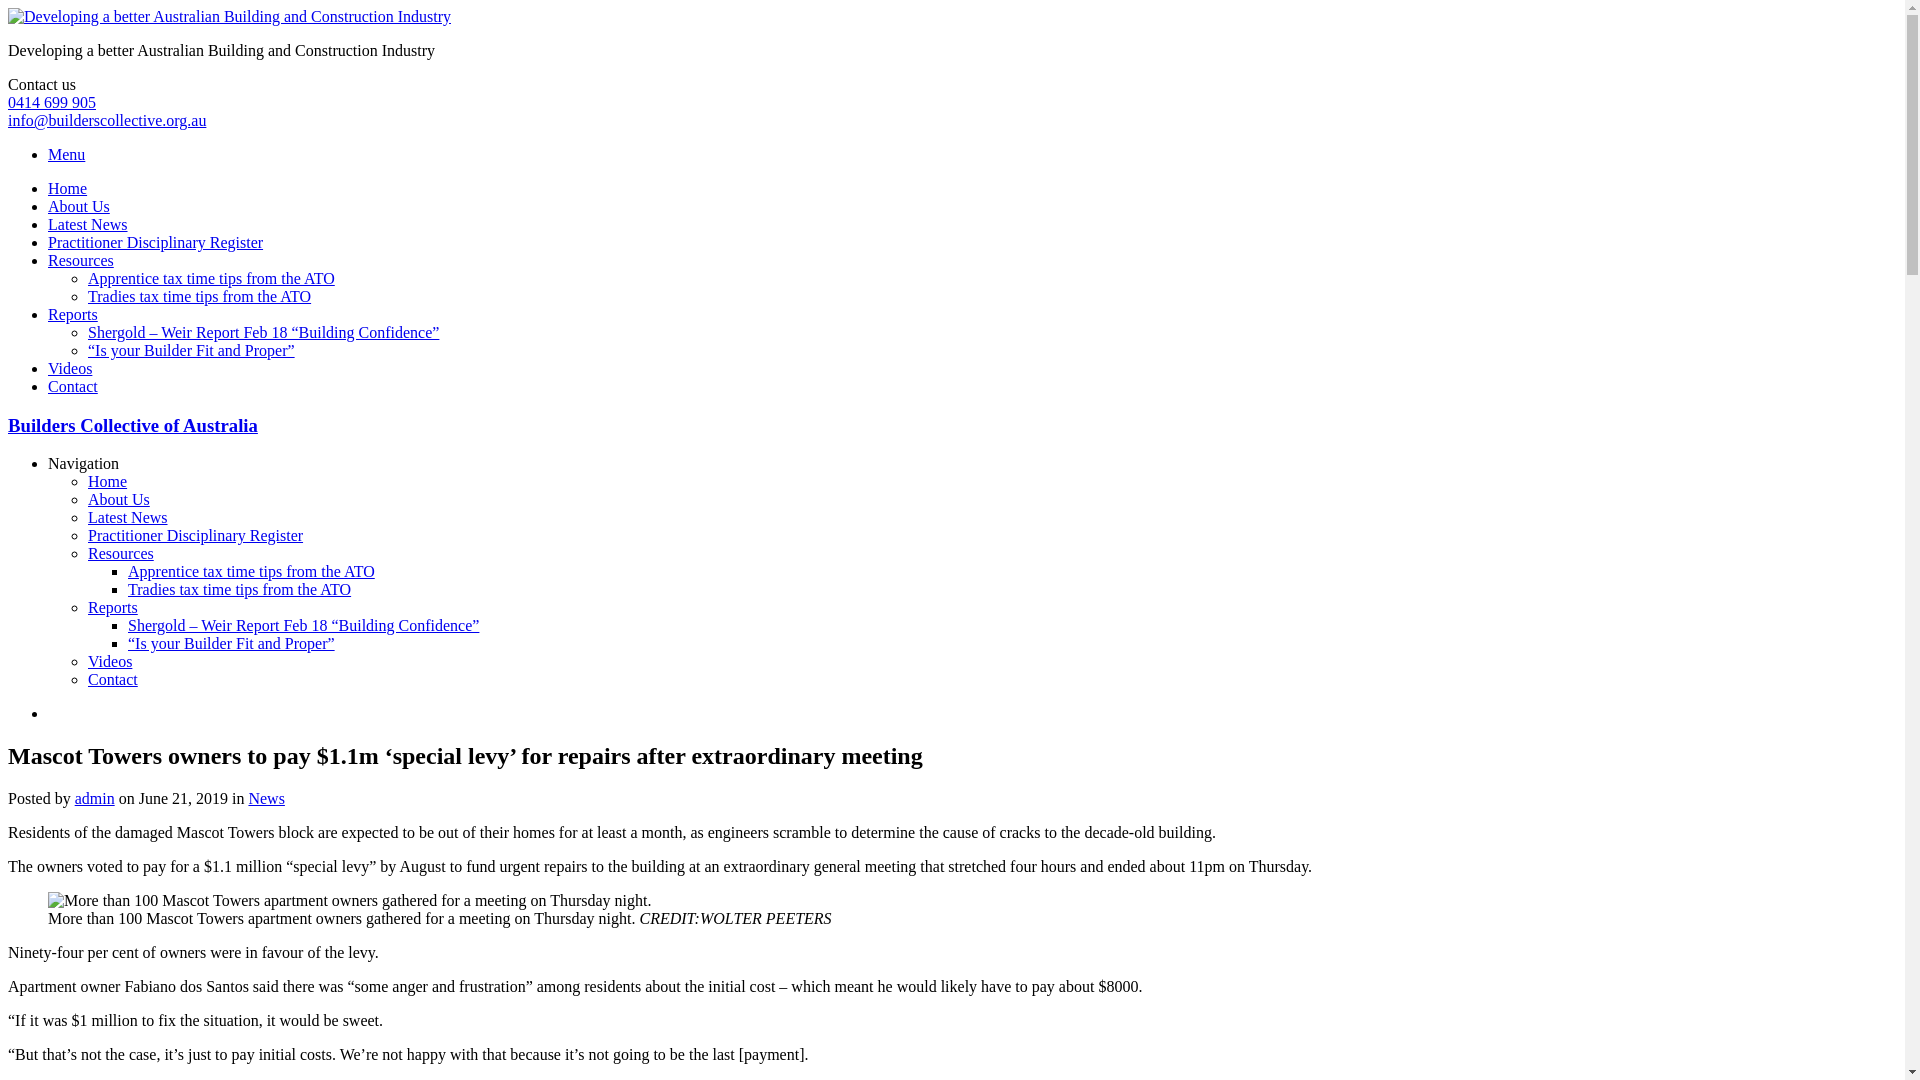 This screenshot has height=1080, width=1920. What do you see at coordinates (88, 224) in the screenshot?
I see `Latest News` at bounding box center [88, 224].